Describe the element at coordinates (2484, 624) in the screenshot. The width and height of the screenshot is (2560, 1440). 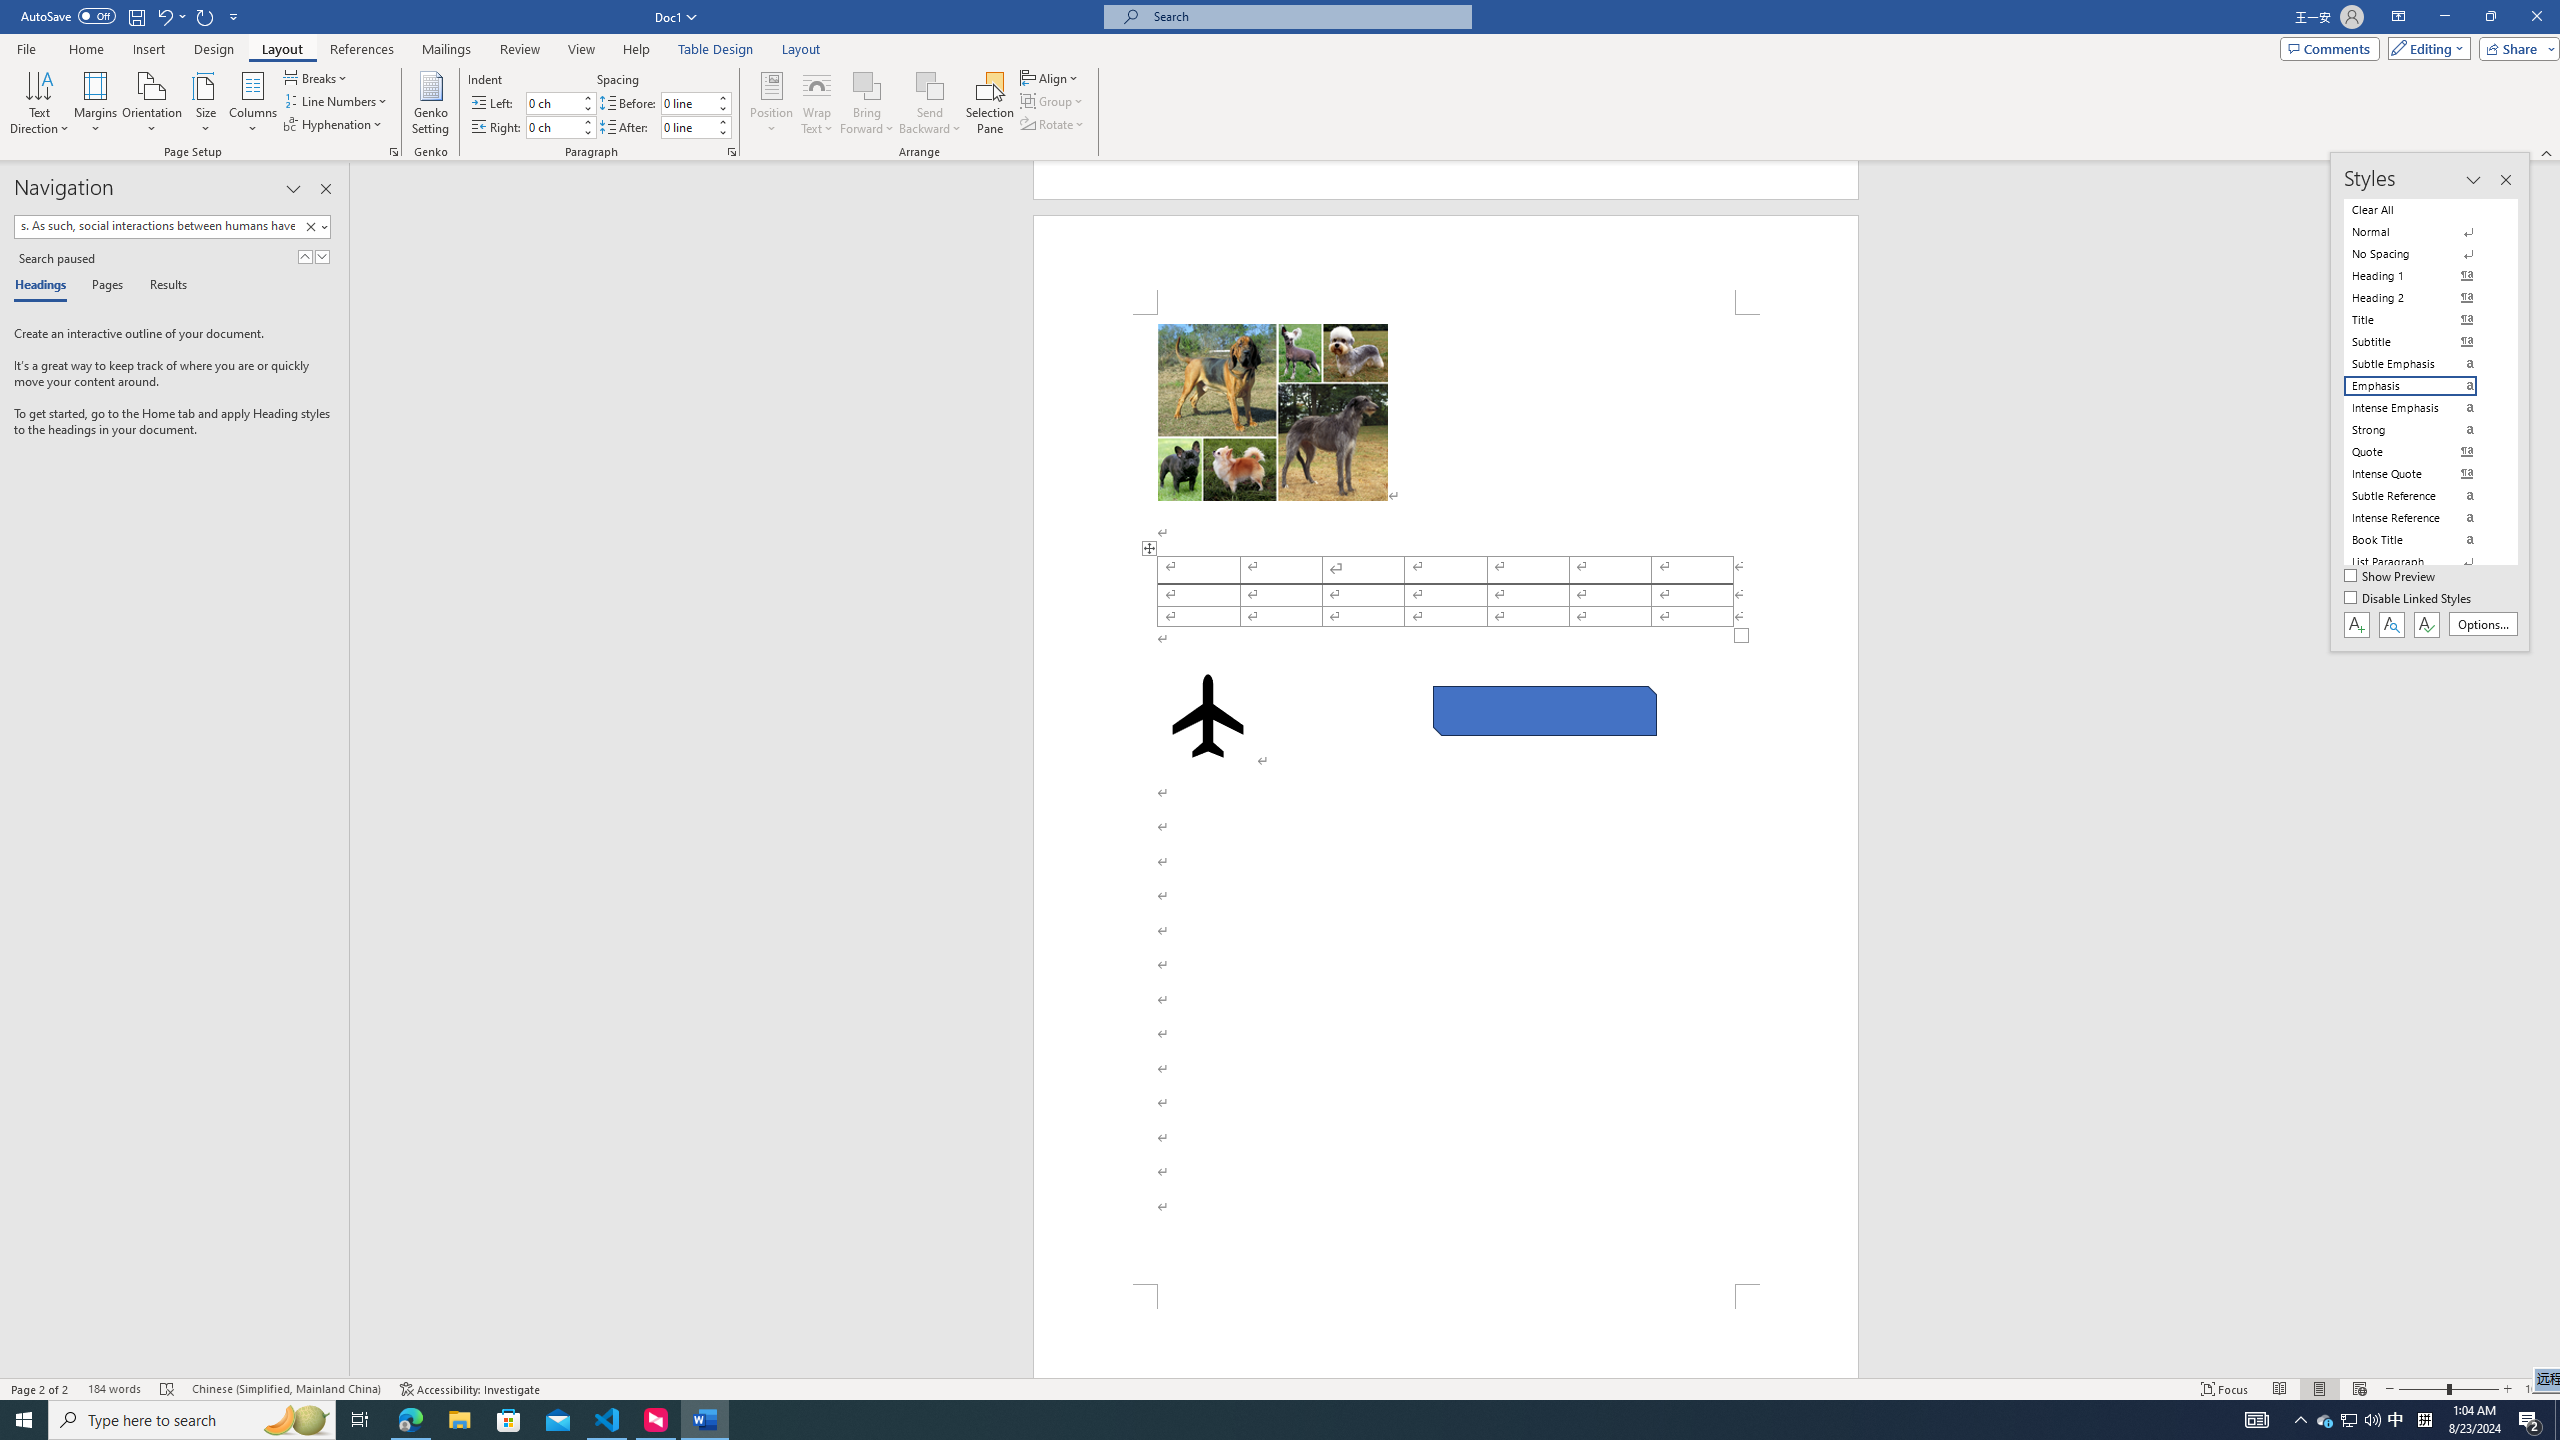
I see `Options...` at that location.